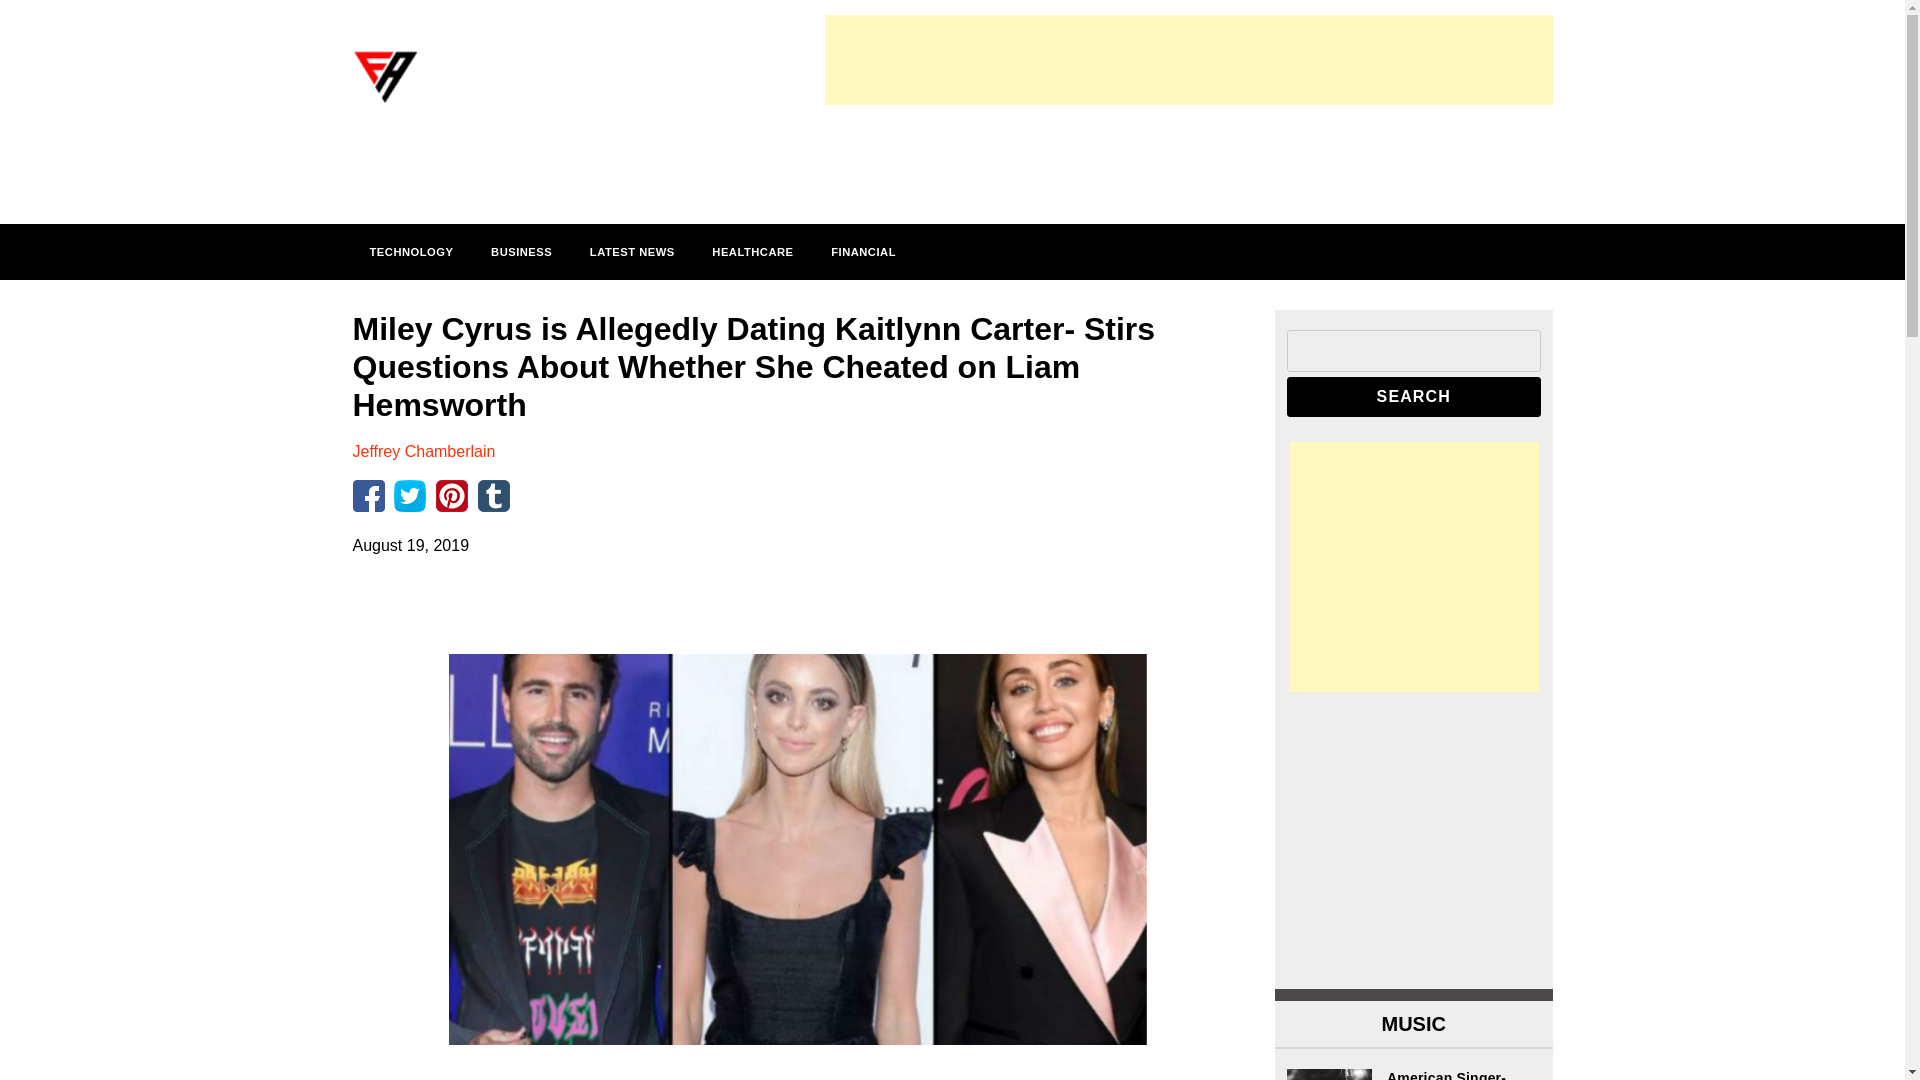 The image size is (1920, 1080). What do you see at coordinates (1414, 838) in the screenshot?
I see `Advertisement` at bounding box center [1414, 838].